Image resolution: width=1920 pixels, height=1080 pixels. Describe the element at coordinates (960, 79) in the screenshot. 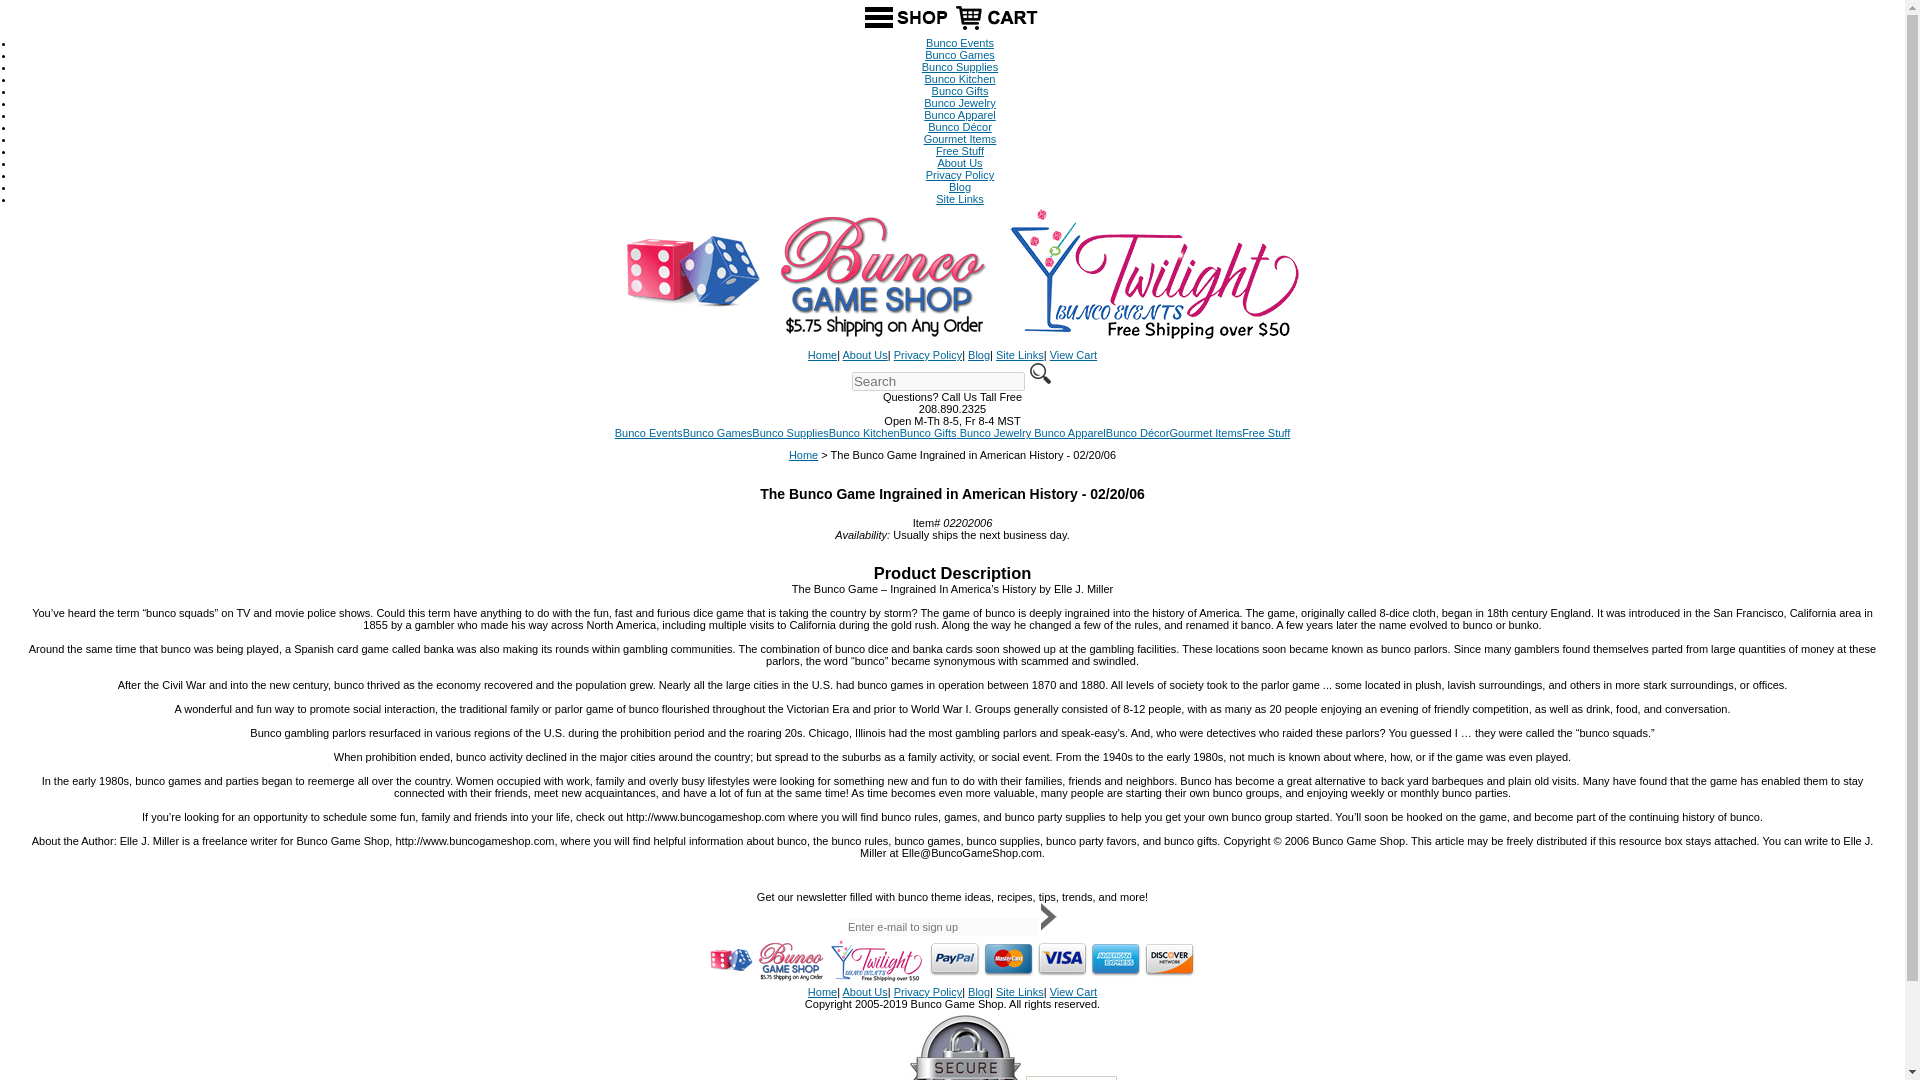

I see `Bunco Kitchen` at that location.